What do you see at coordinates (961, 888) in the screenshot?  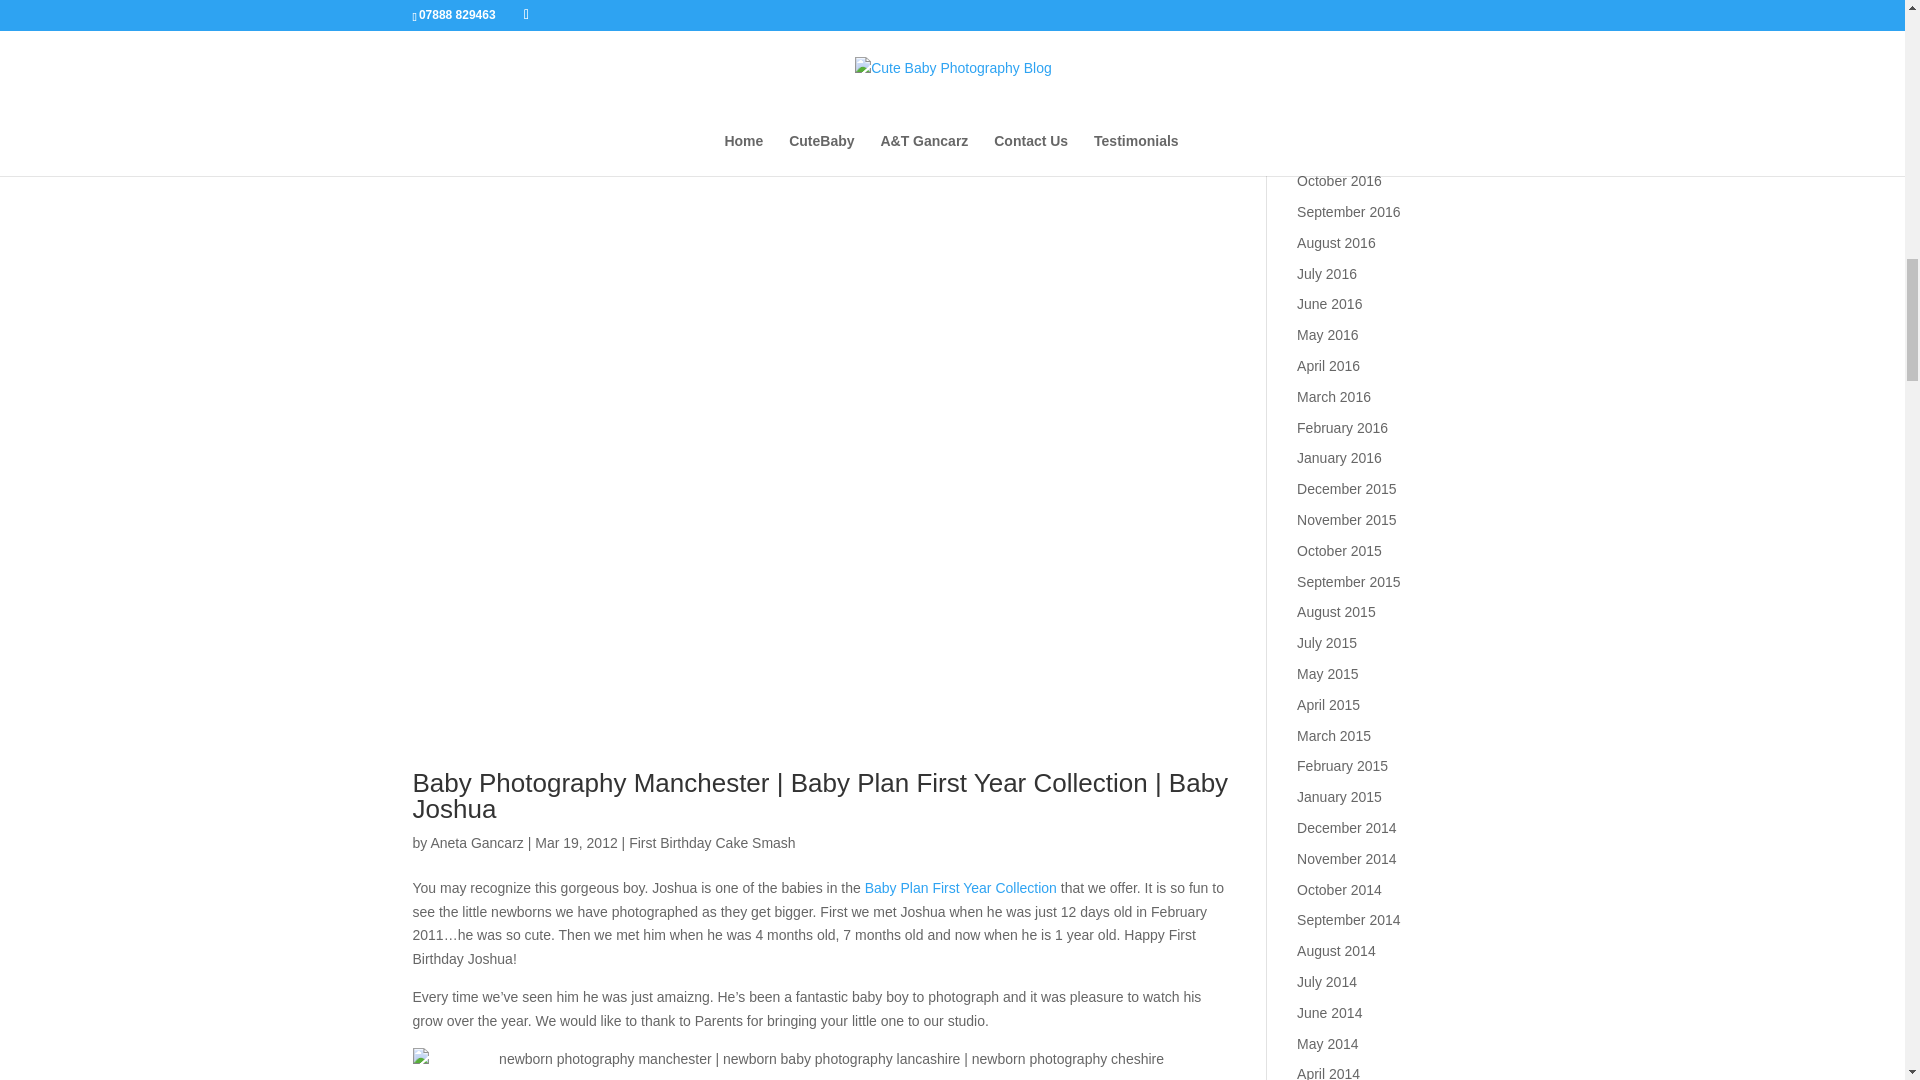 I see `Baby Plan First Year Collection` at bounding box center [961, 888].